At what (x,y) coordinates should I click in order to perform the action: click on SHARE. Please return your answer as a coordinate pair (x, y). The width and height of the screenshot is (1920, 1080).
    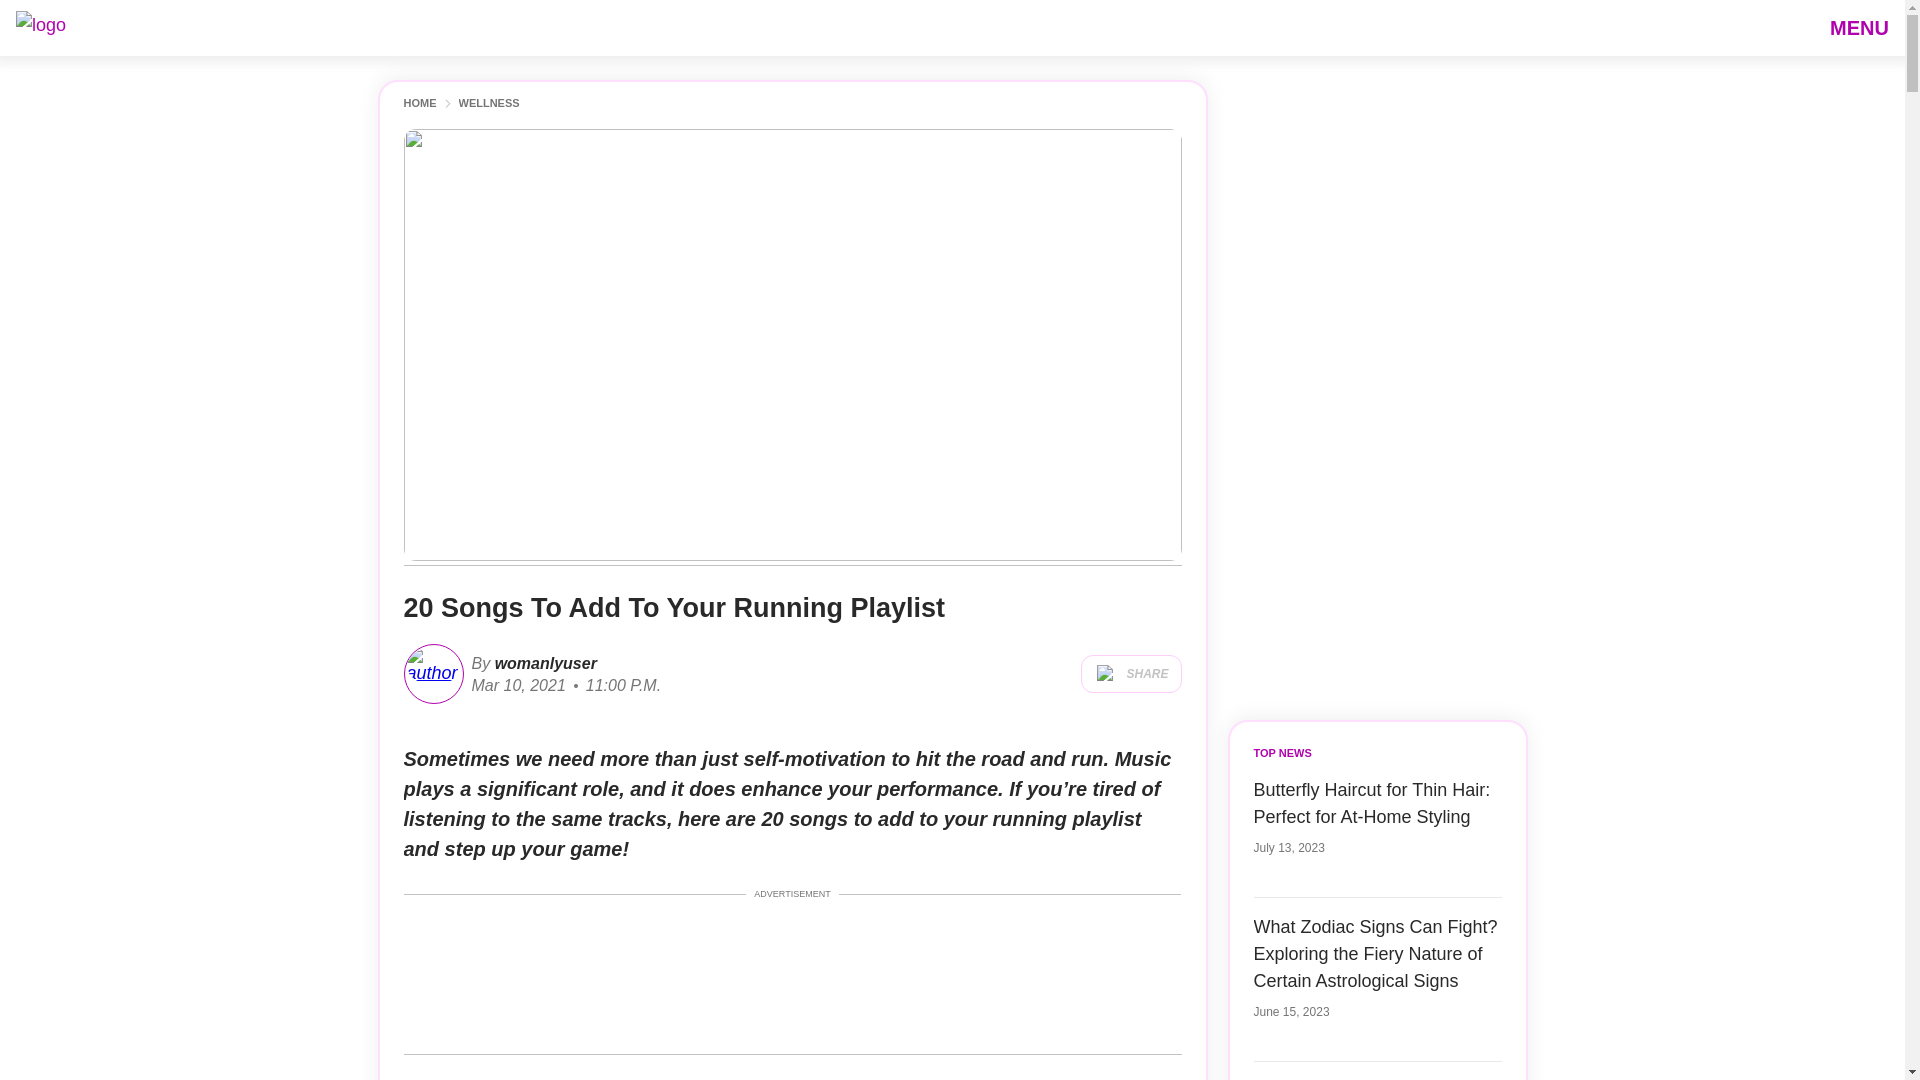
    Looking at the image, I should click on (1130, 674).